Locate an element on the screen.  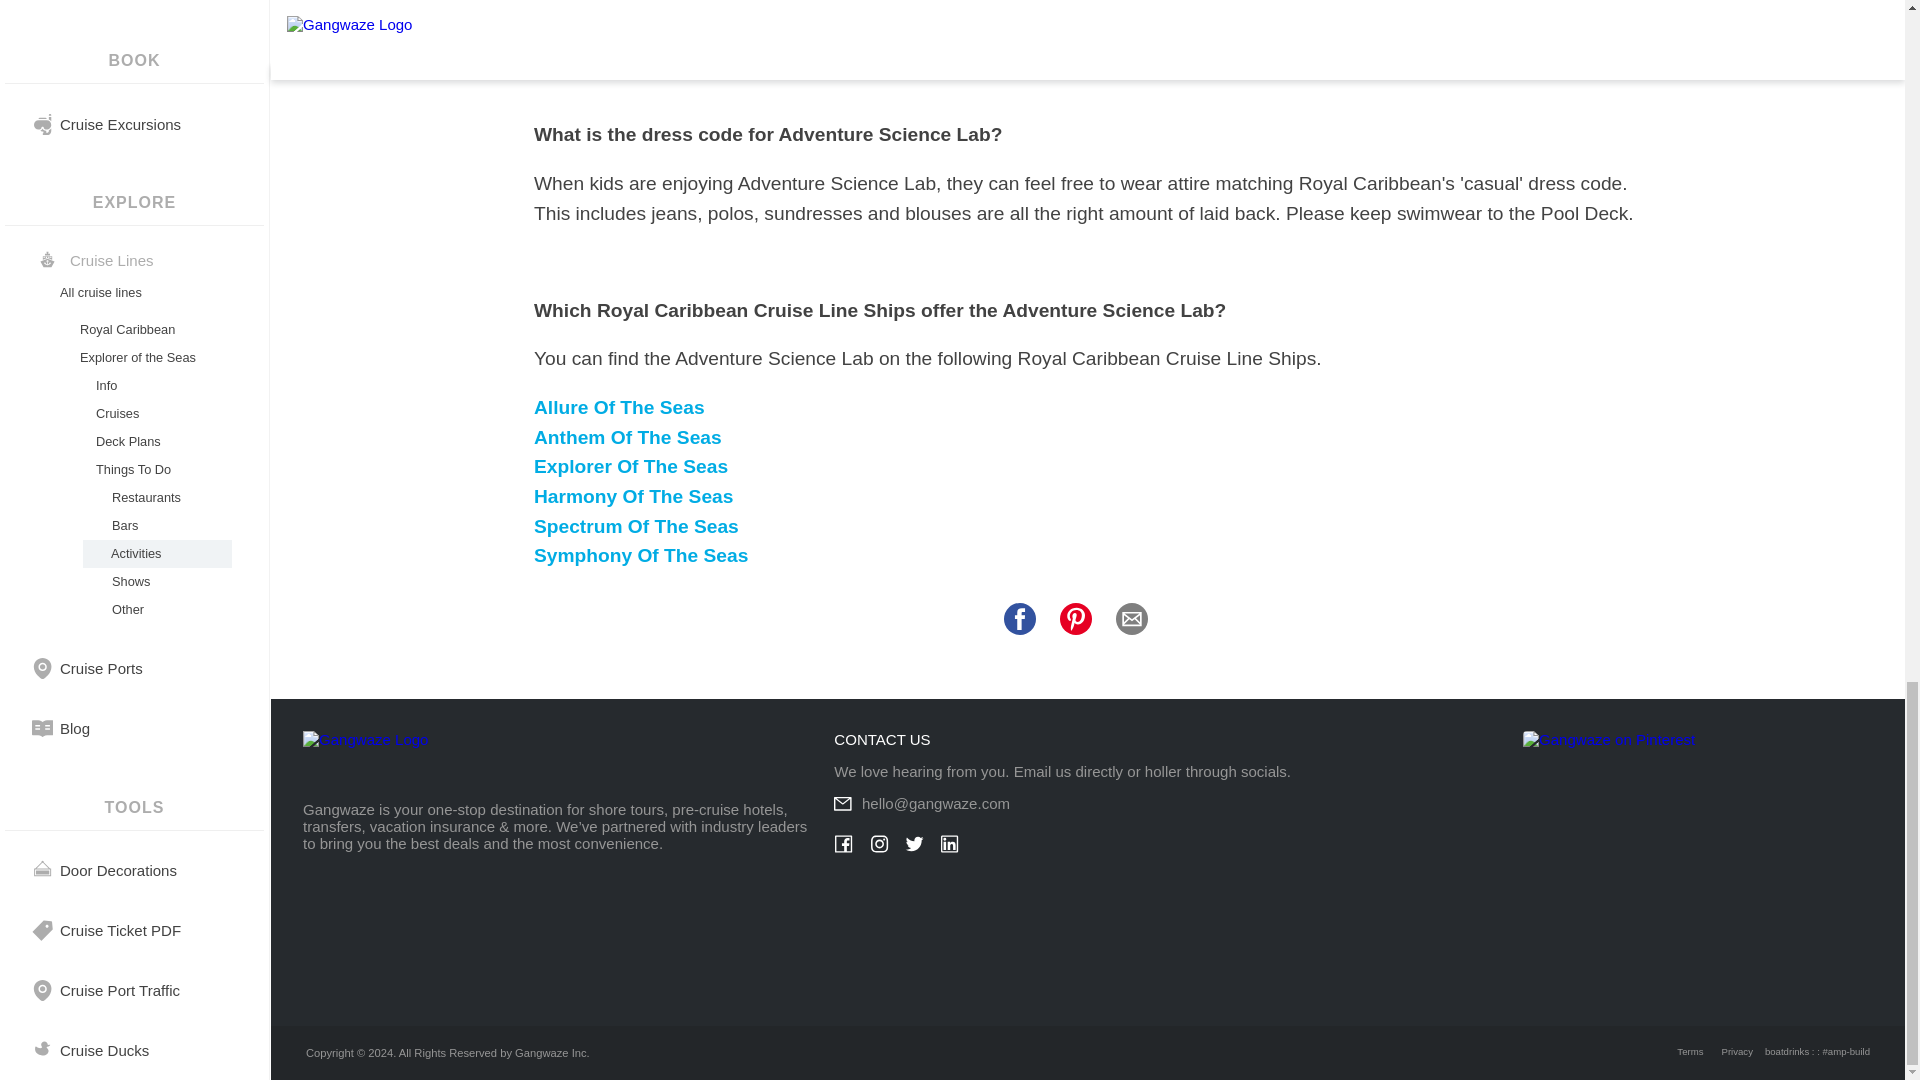
Explorer Of The Seas is located at coordinates (630, 466).